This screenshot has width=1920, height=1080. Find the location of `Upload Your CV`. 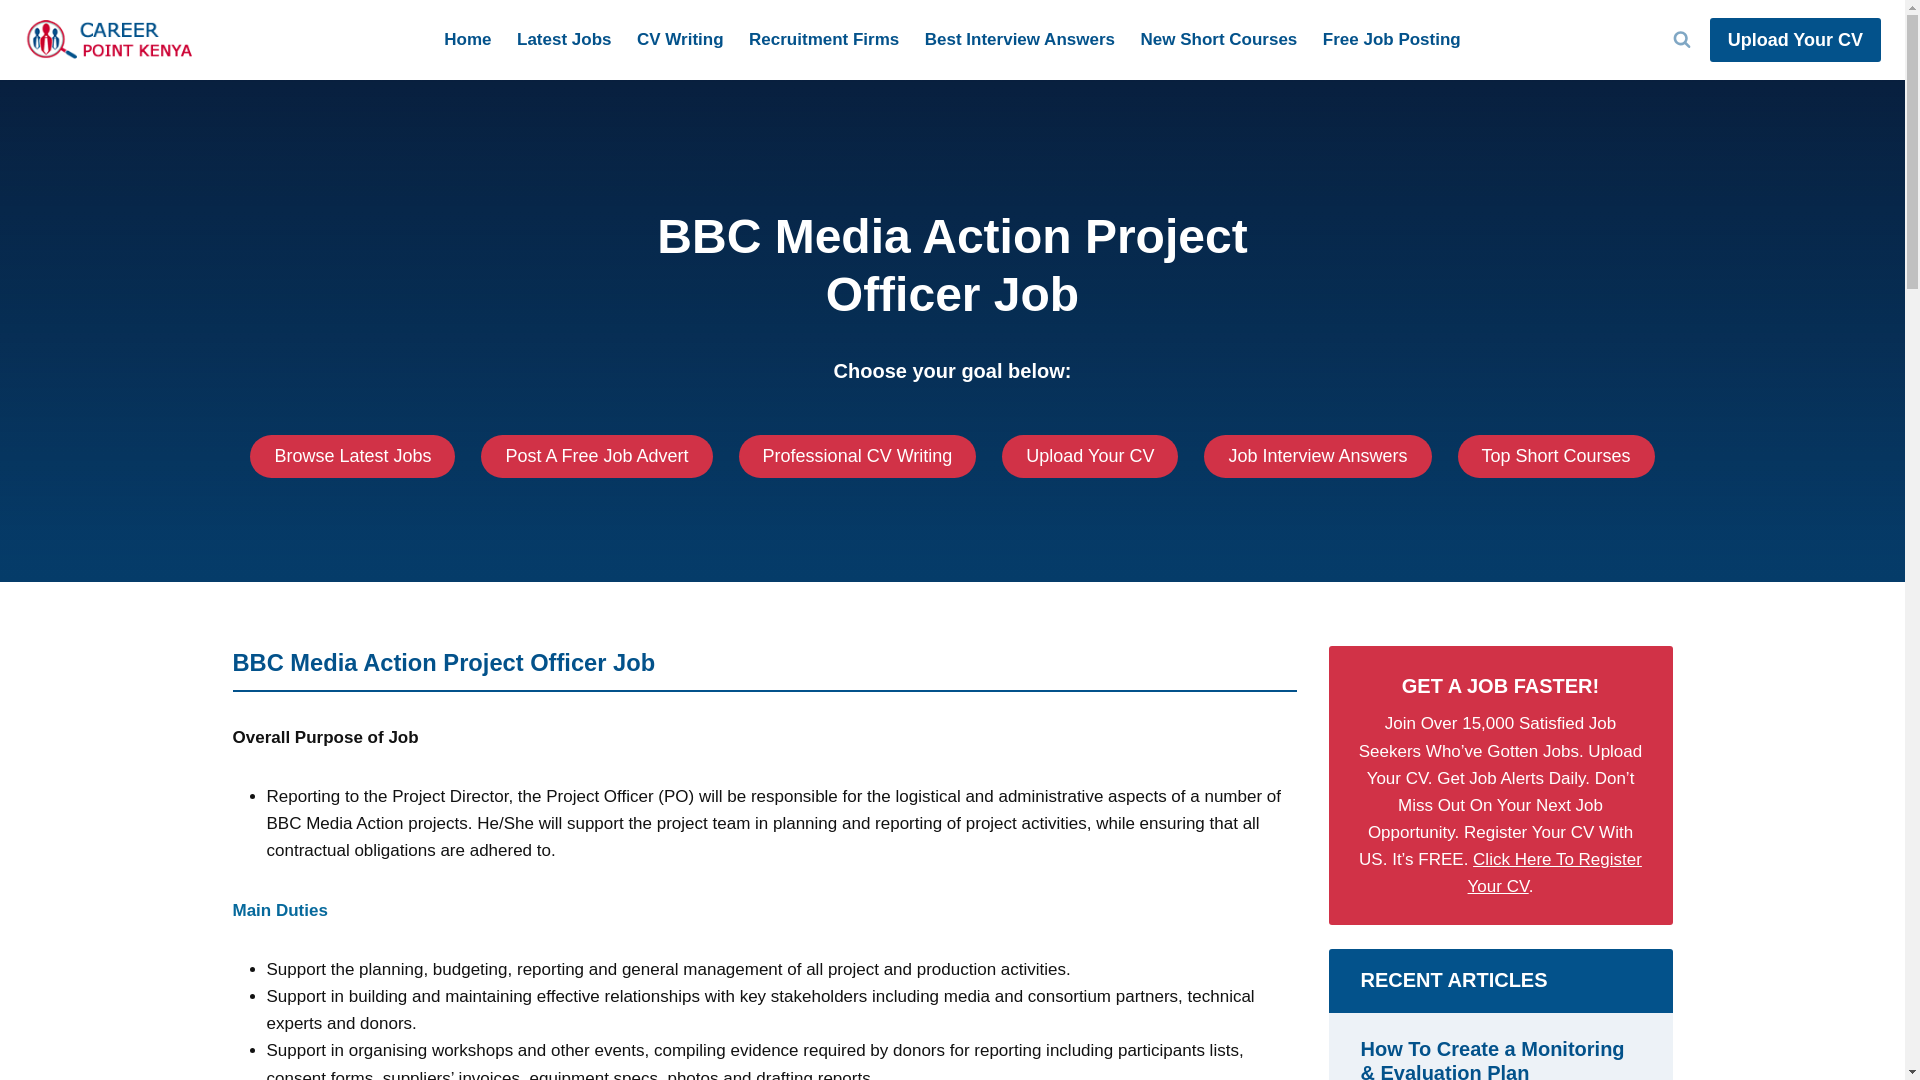

Upload Your CV is located at coordinates (1090, 456).